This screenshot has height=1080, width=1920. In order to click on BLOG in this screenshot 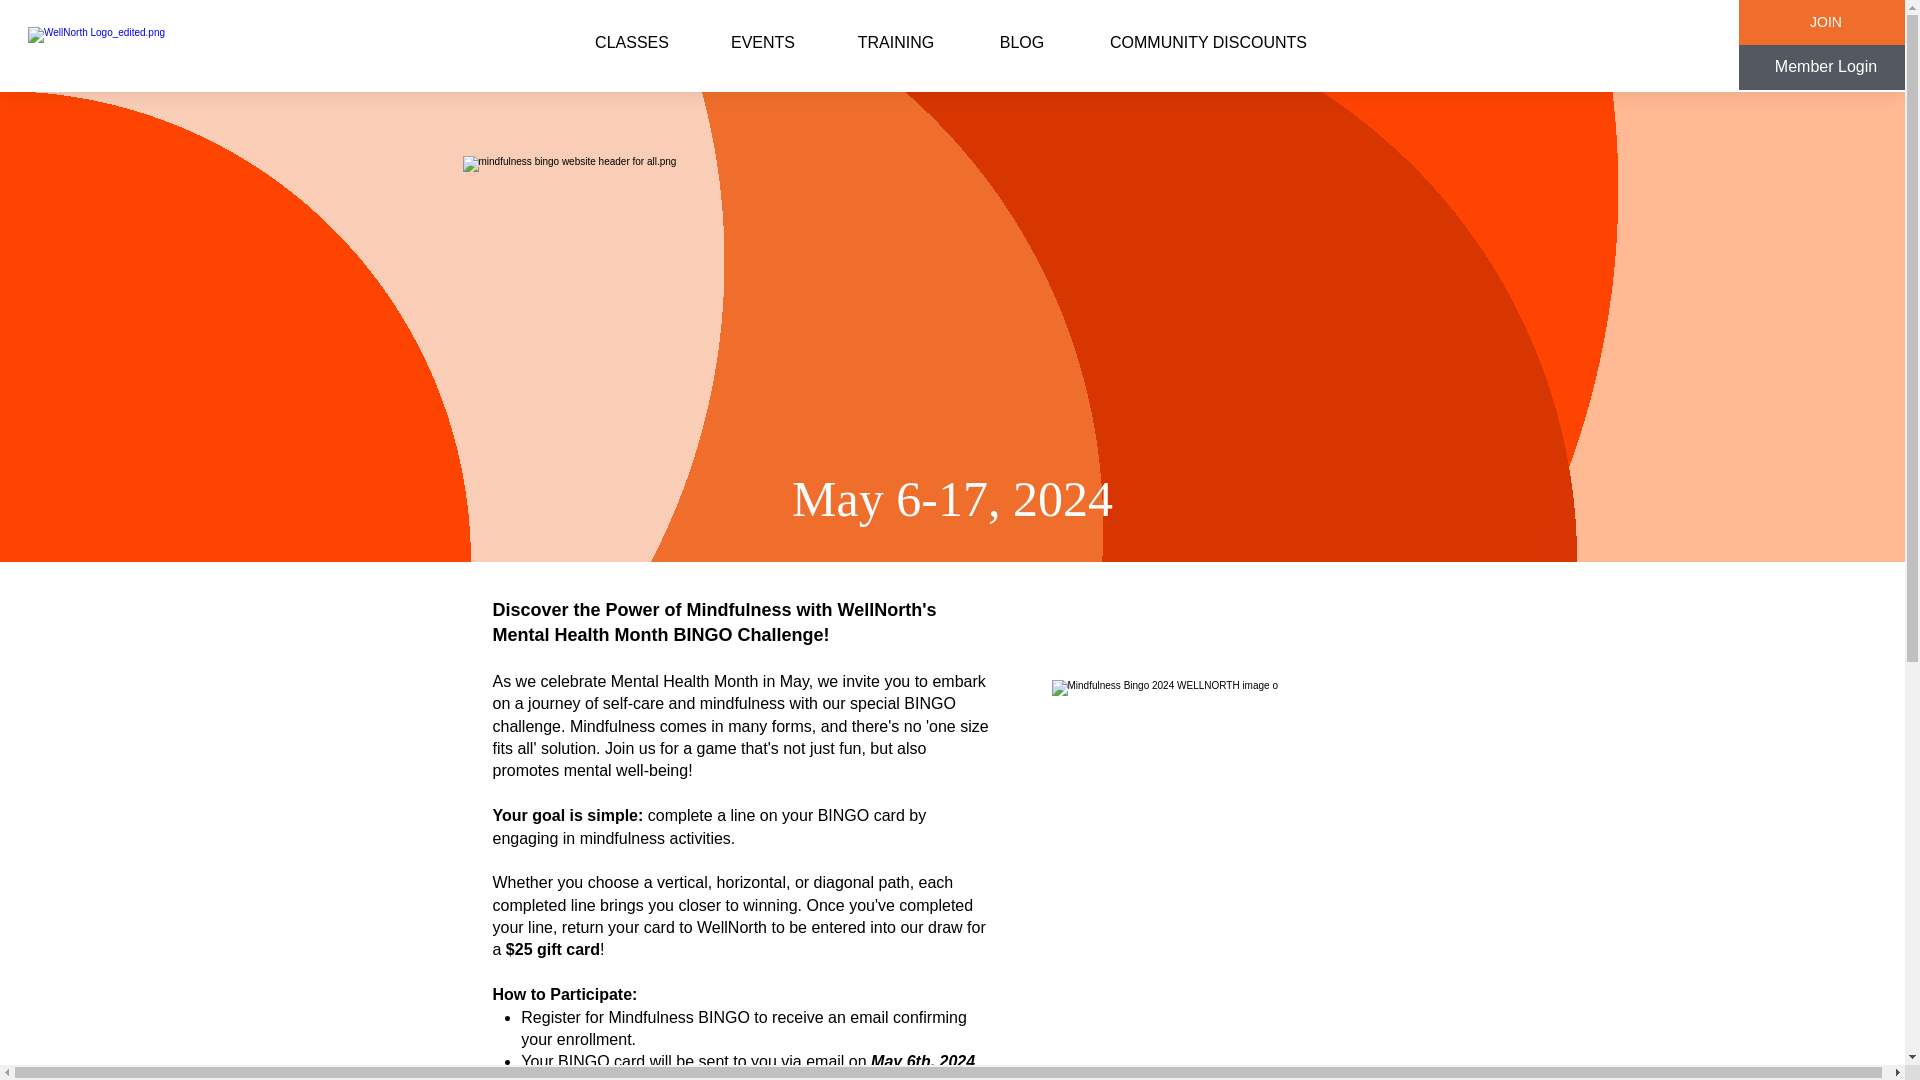, I will do `click(1021, 43)`.